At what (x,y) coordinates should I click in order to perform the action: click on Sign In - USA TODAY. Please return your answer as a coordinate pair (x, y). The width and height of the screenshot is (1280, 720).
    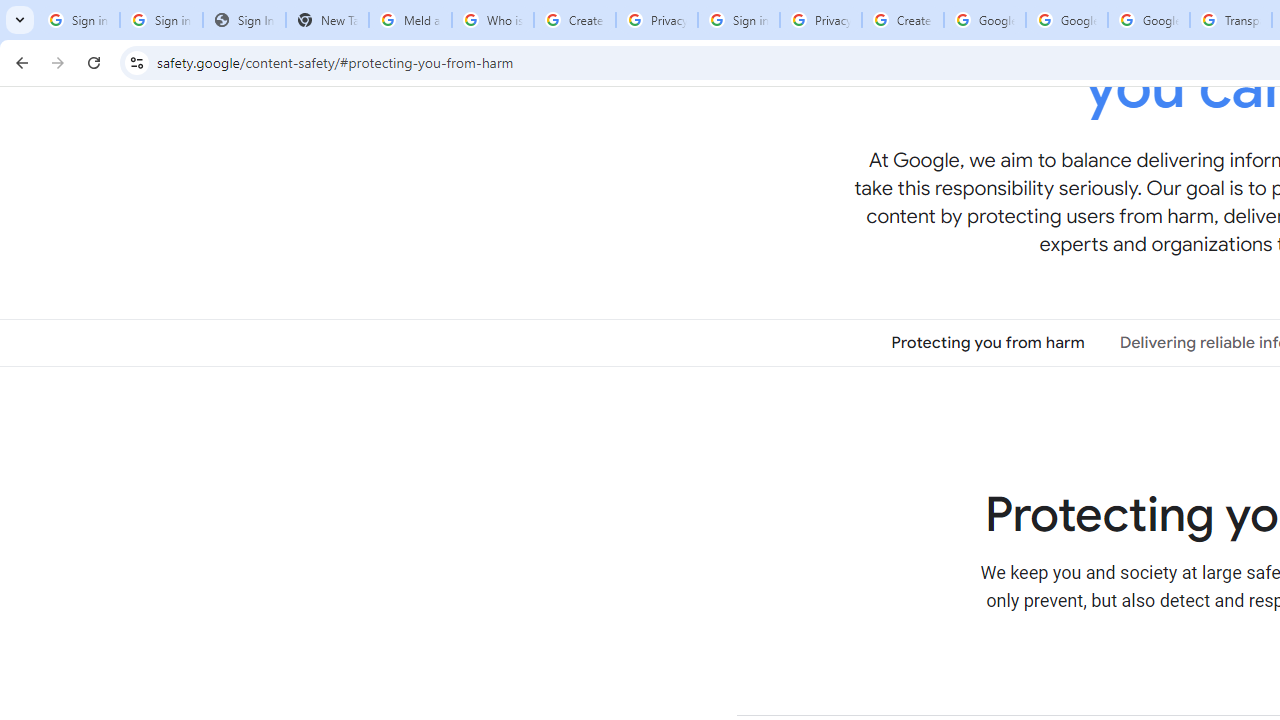
    Looking at the image, I should click on (244, 20).